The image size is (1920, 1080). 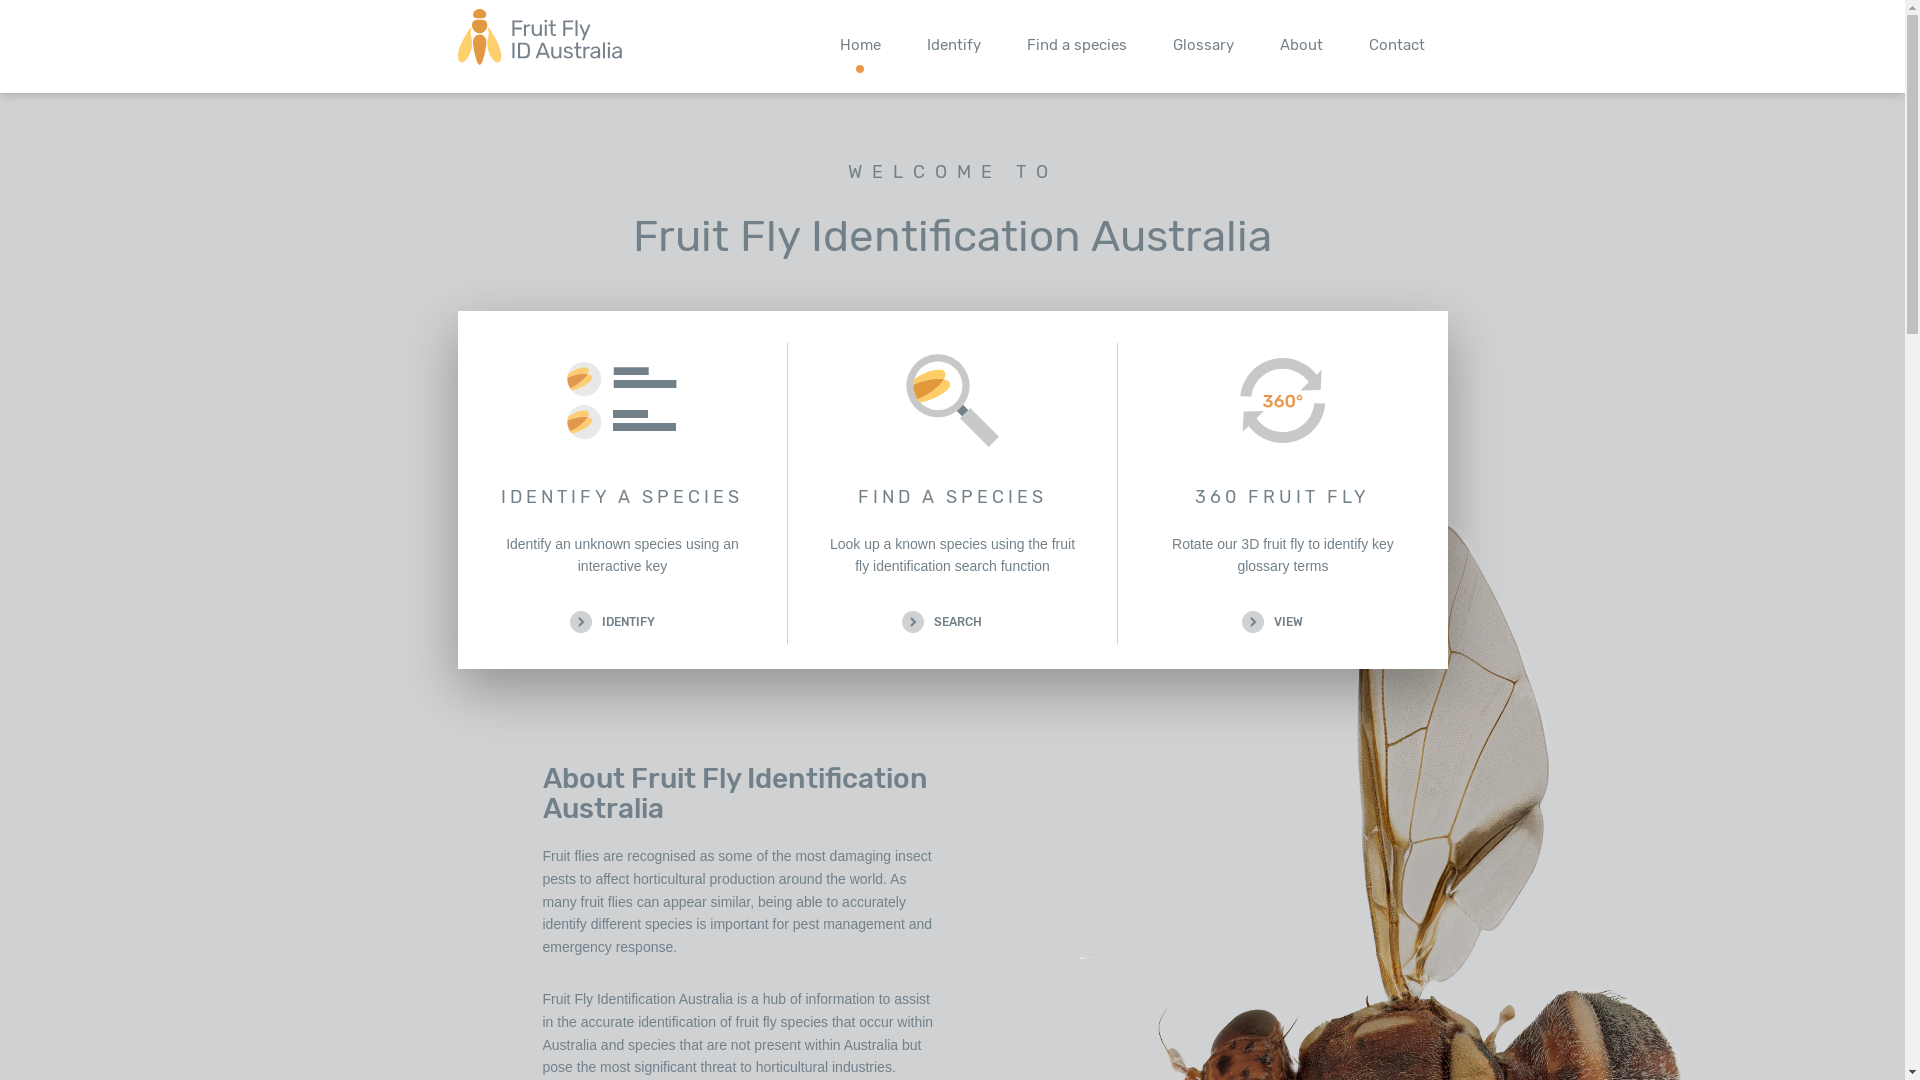 I want to click on Glossary, so click(x=1204, y=46).